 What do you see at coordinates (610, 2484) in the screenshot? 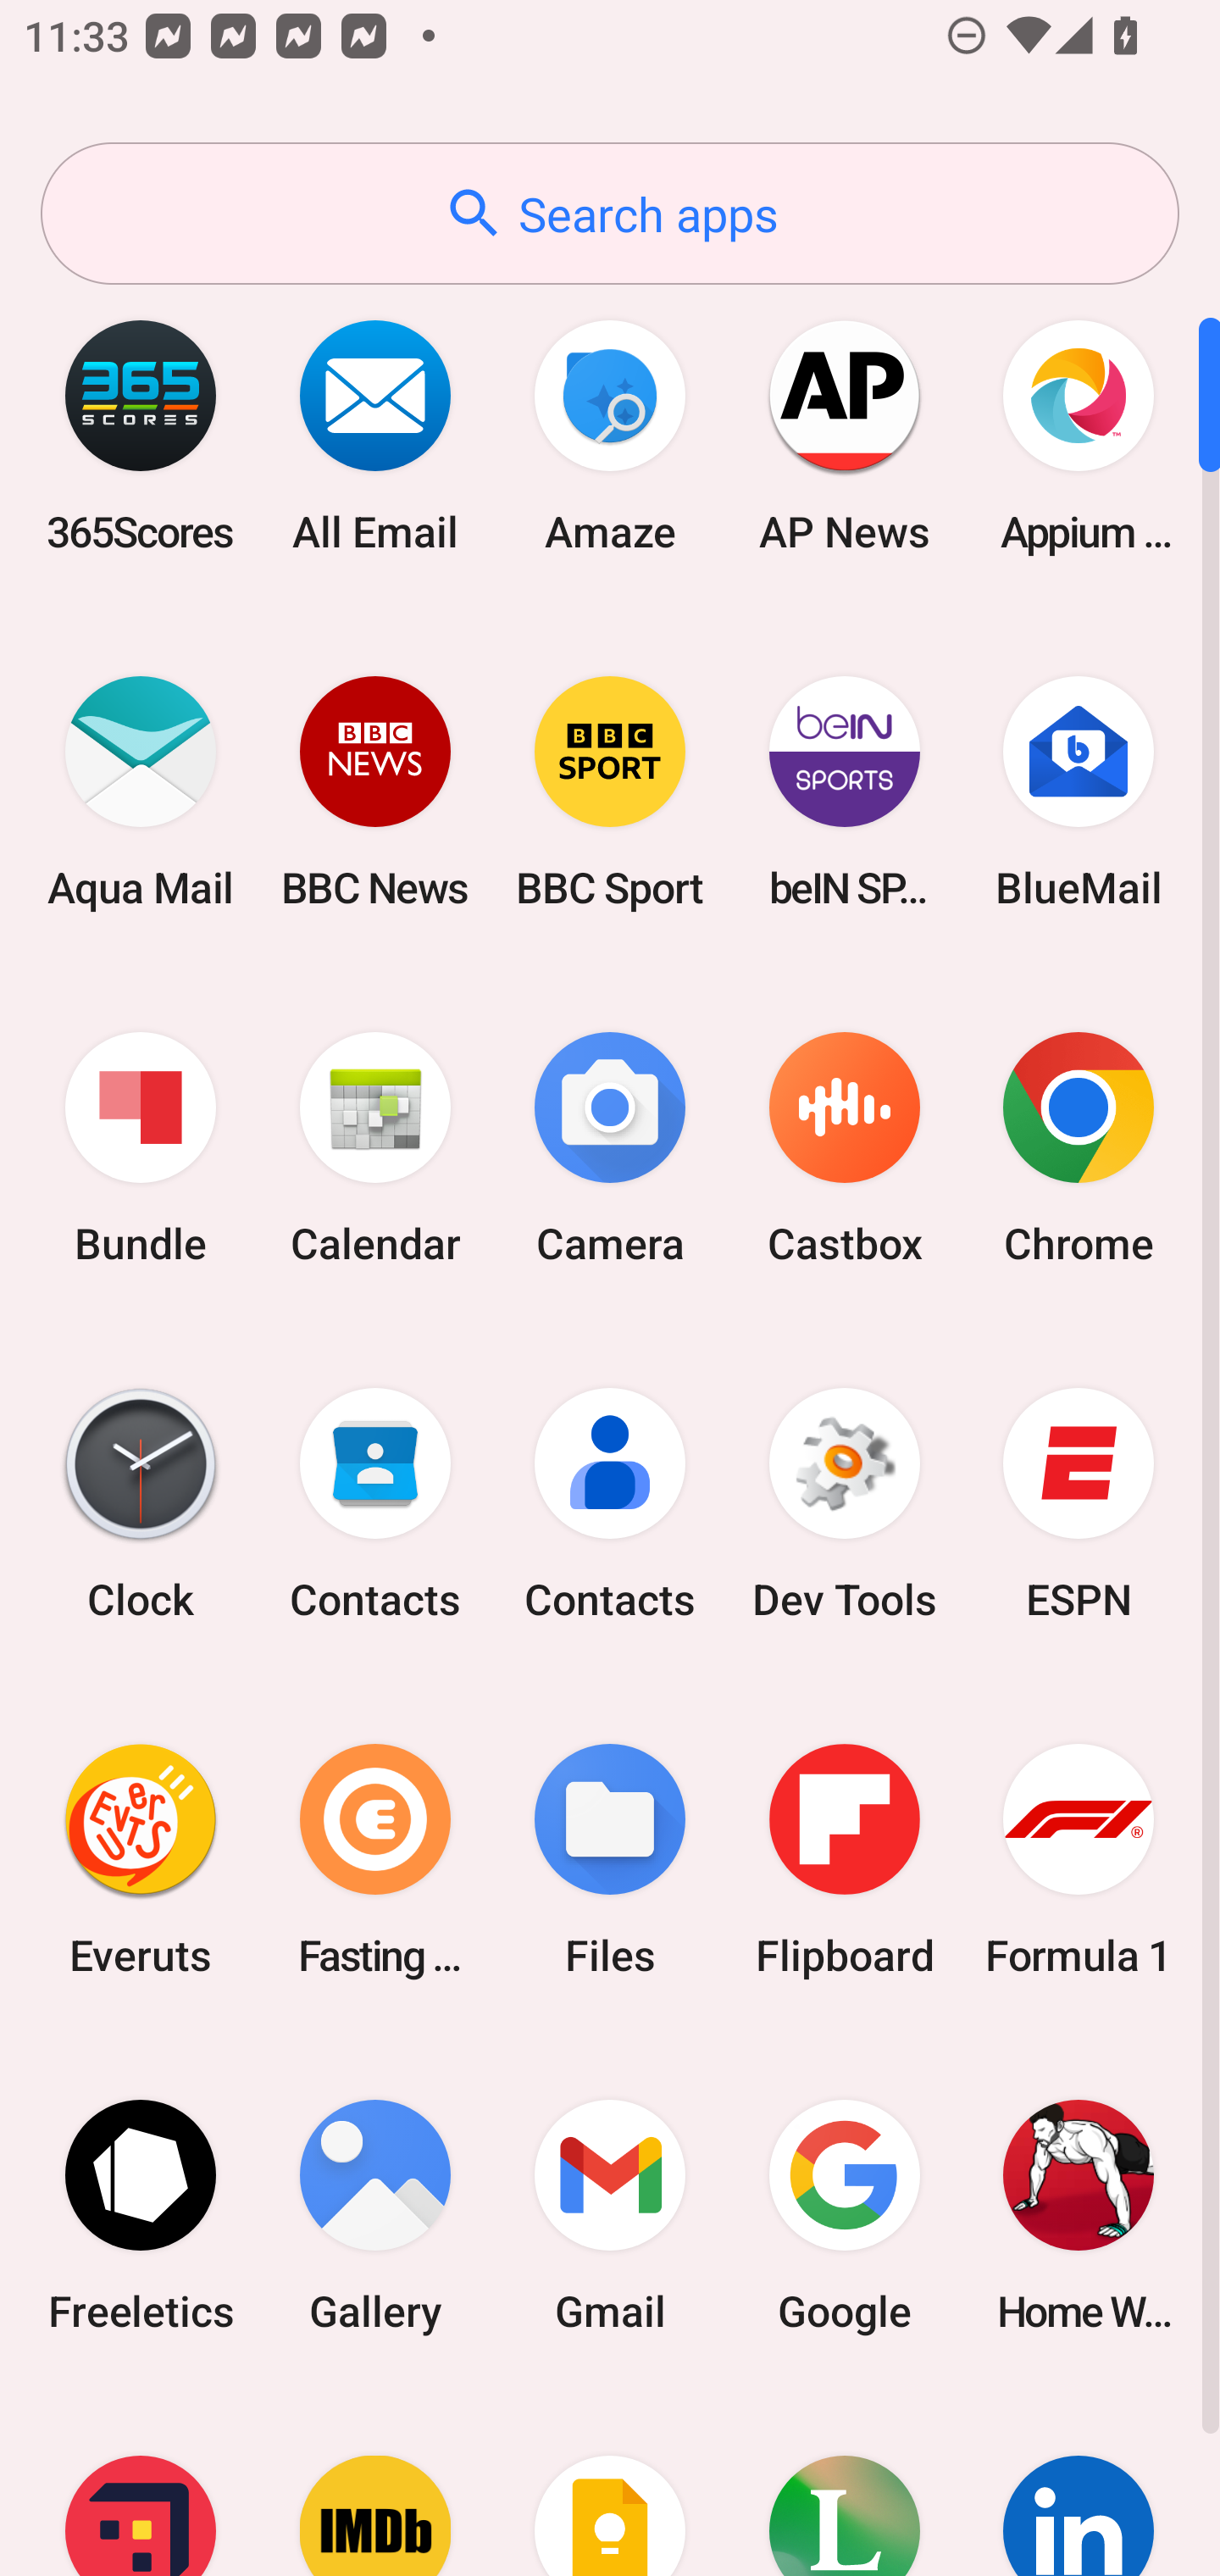
I see `Keep Notes` at bounding box center [610, 2484].